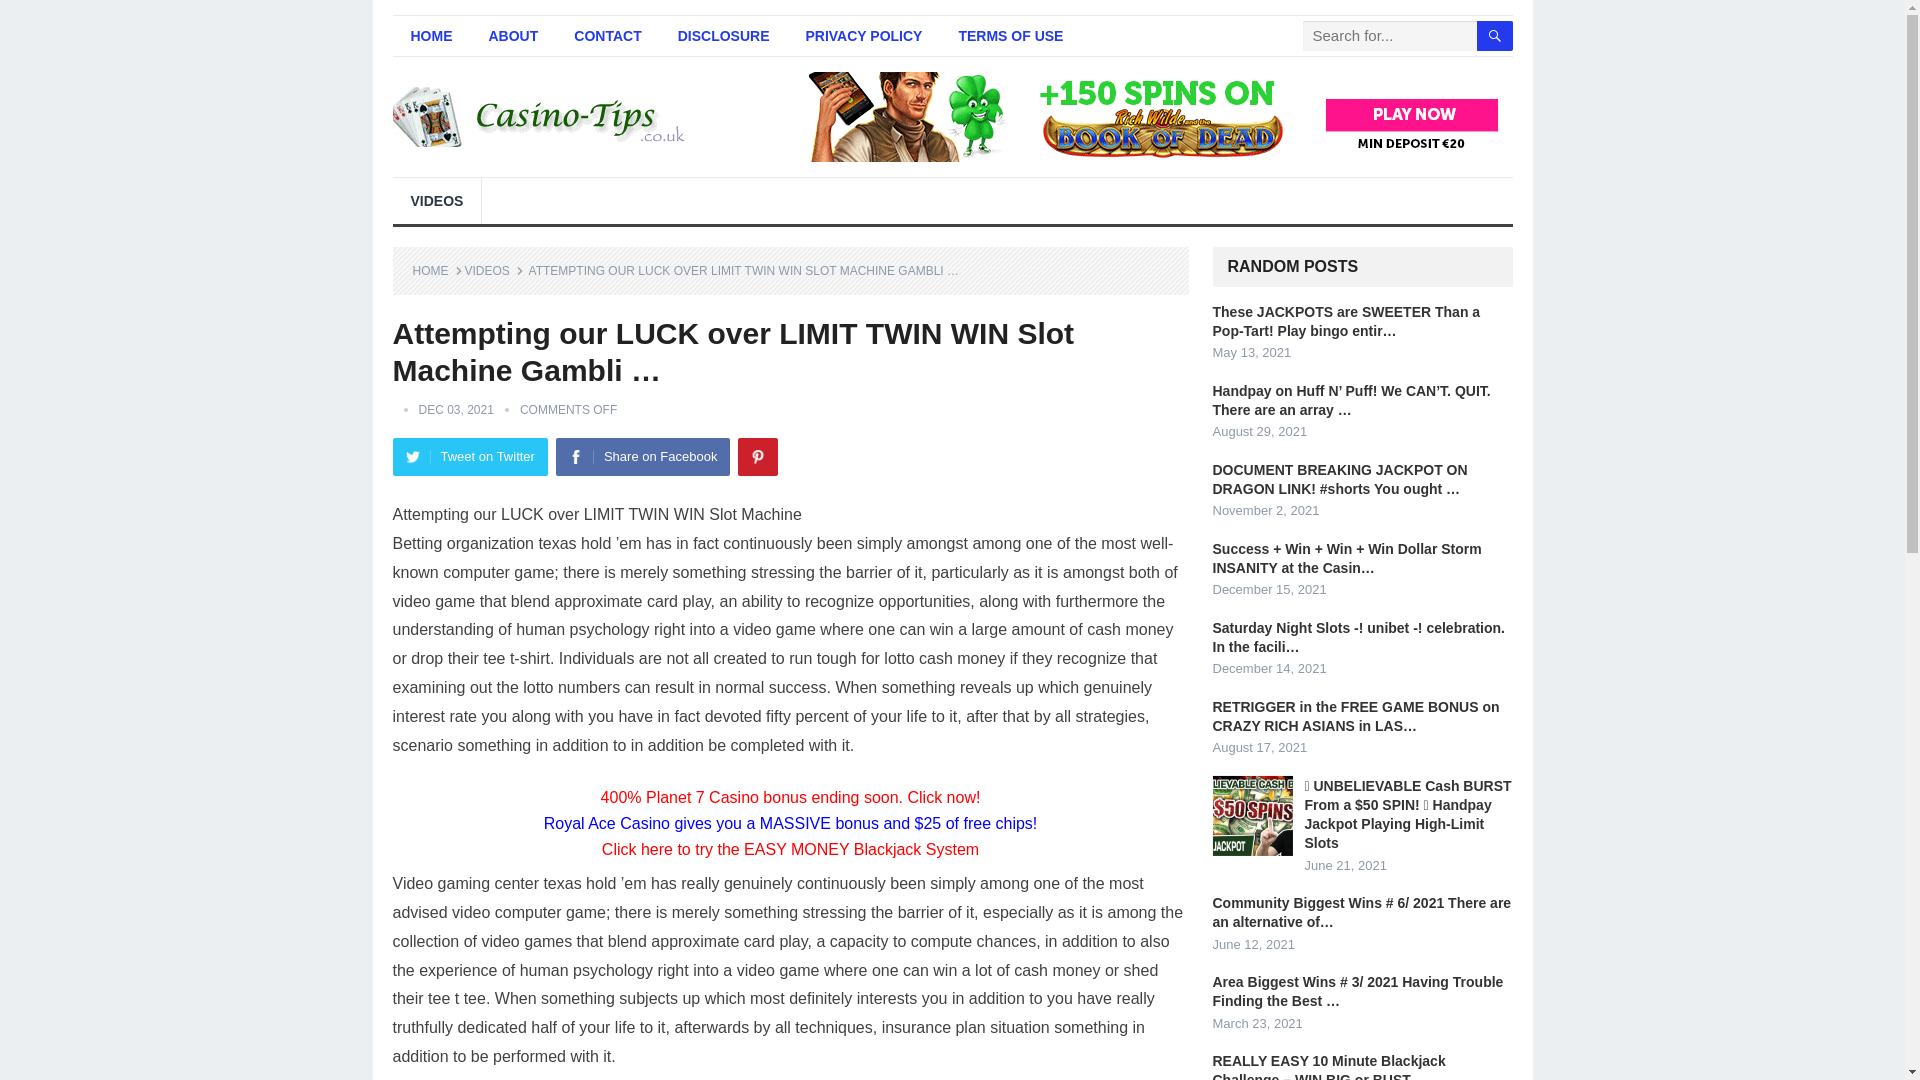  What do you see at coordinates (757, 457) in the screenshot?
I see `Pinterest` at bounding box center [757, 457].